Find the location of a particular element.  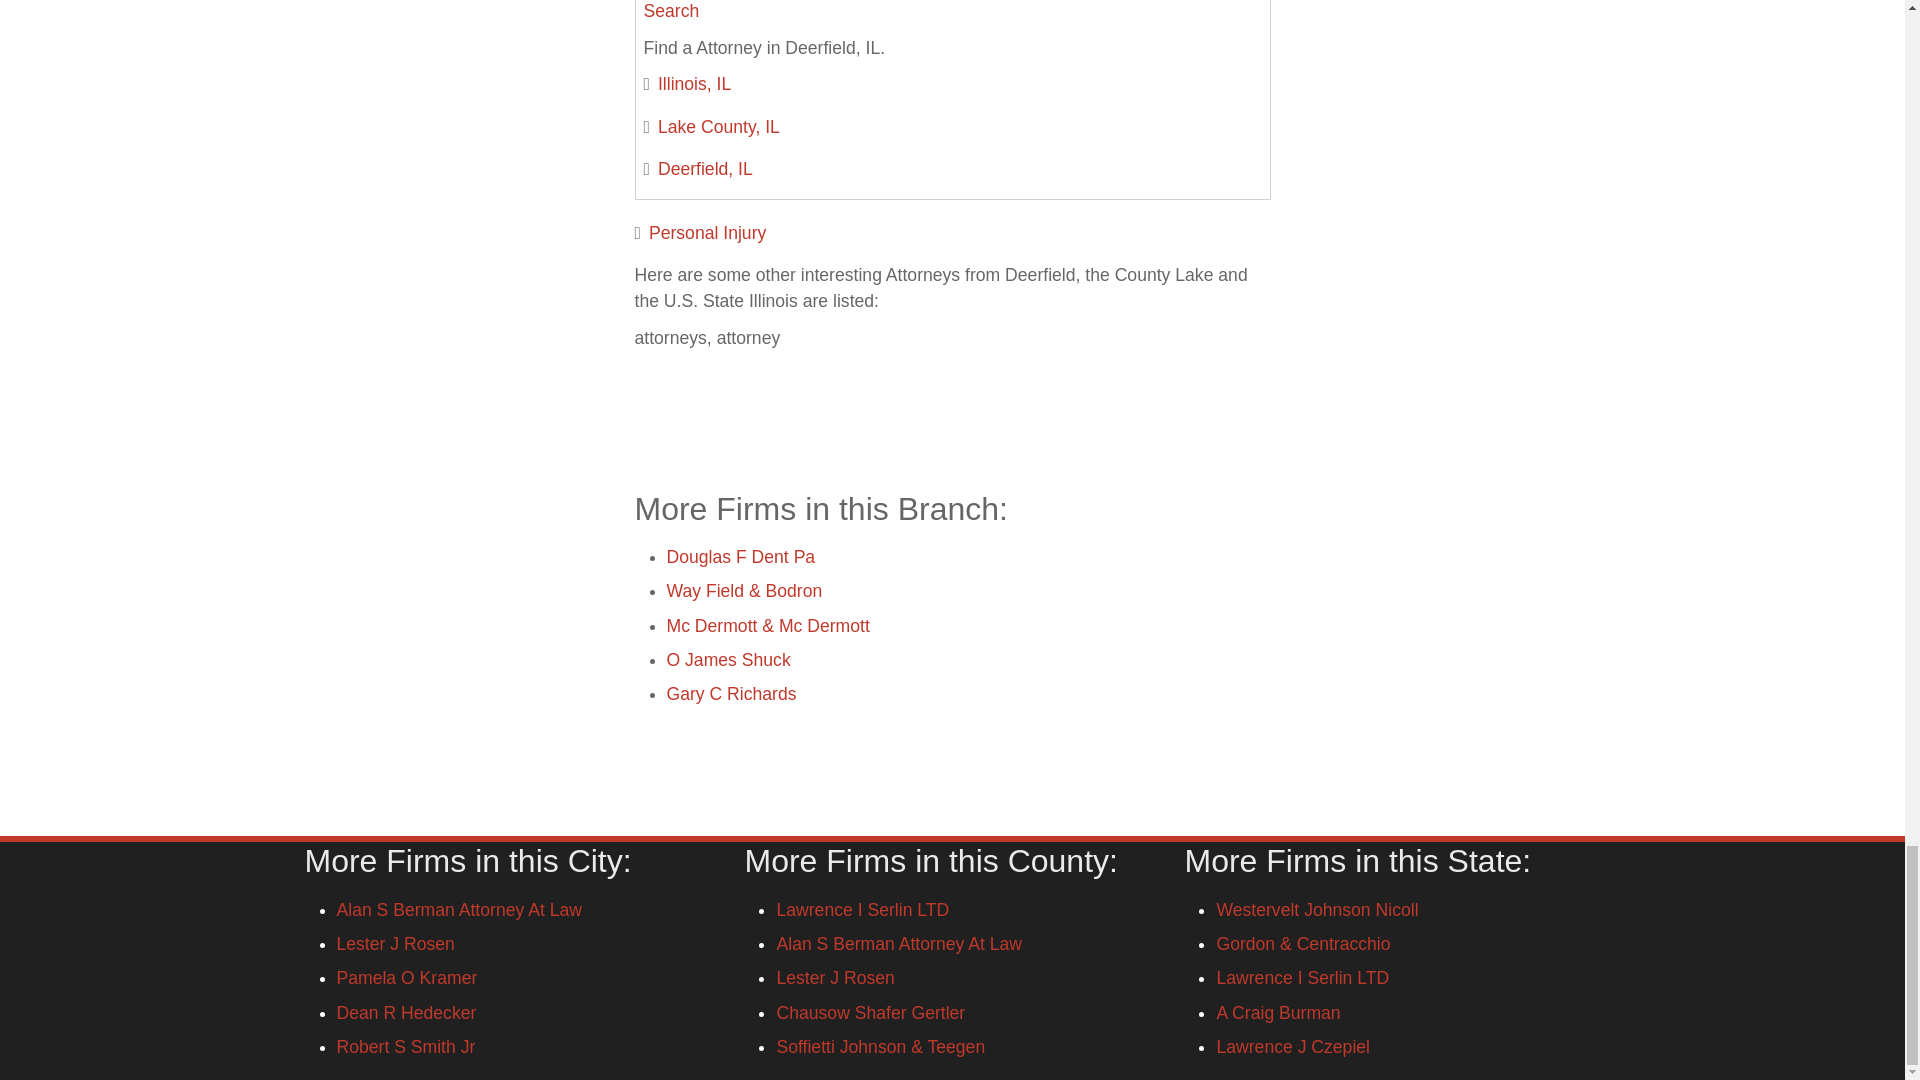

Deerfield, IL is located at coordinates (705, 168).